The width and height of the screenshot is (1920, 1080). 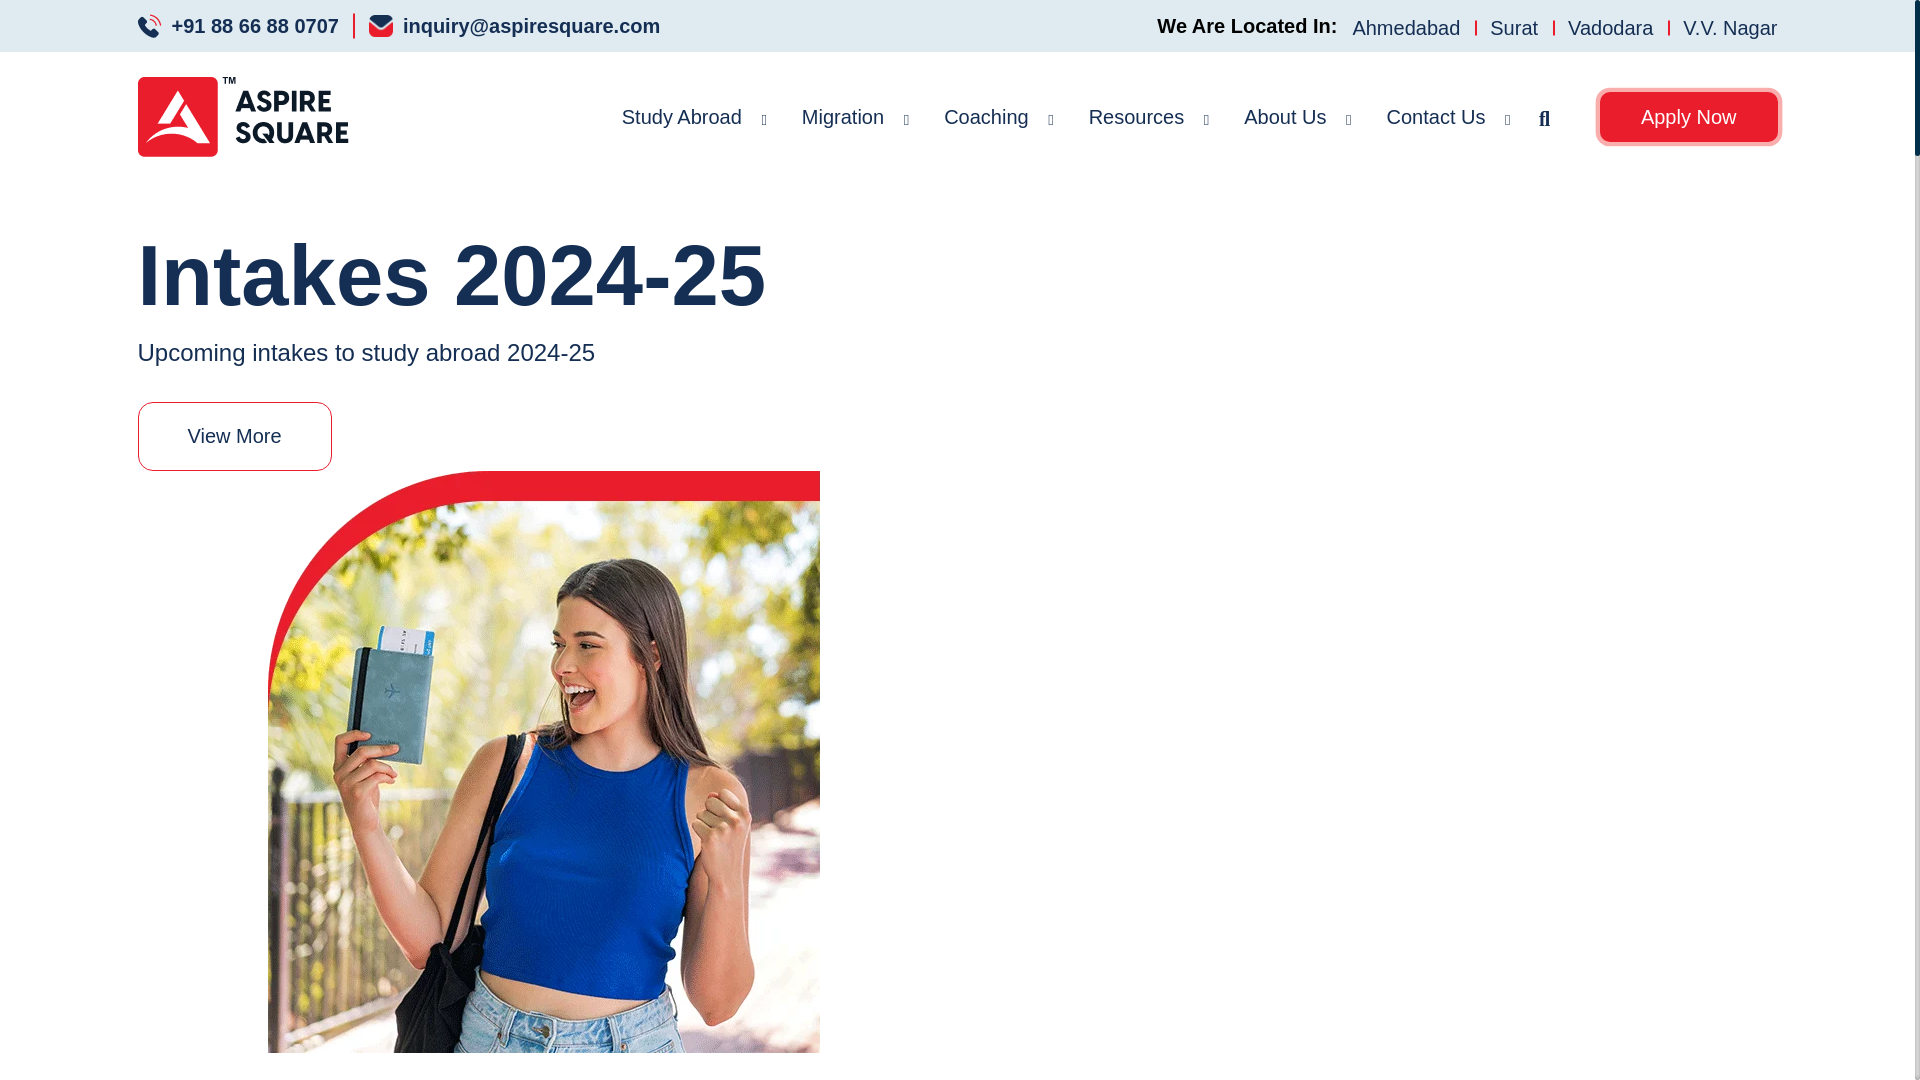 I want to click on Surat, so click(x=1514, y=26).